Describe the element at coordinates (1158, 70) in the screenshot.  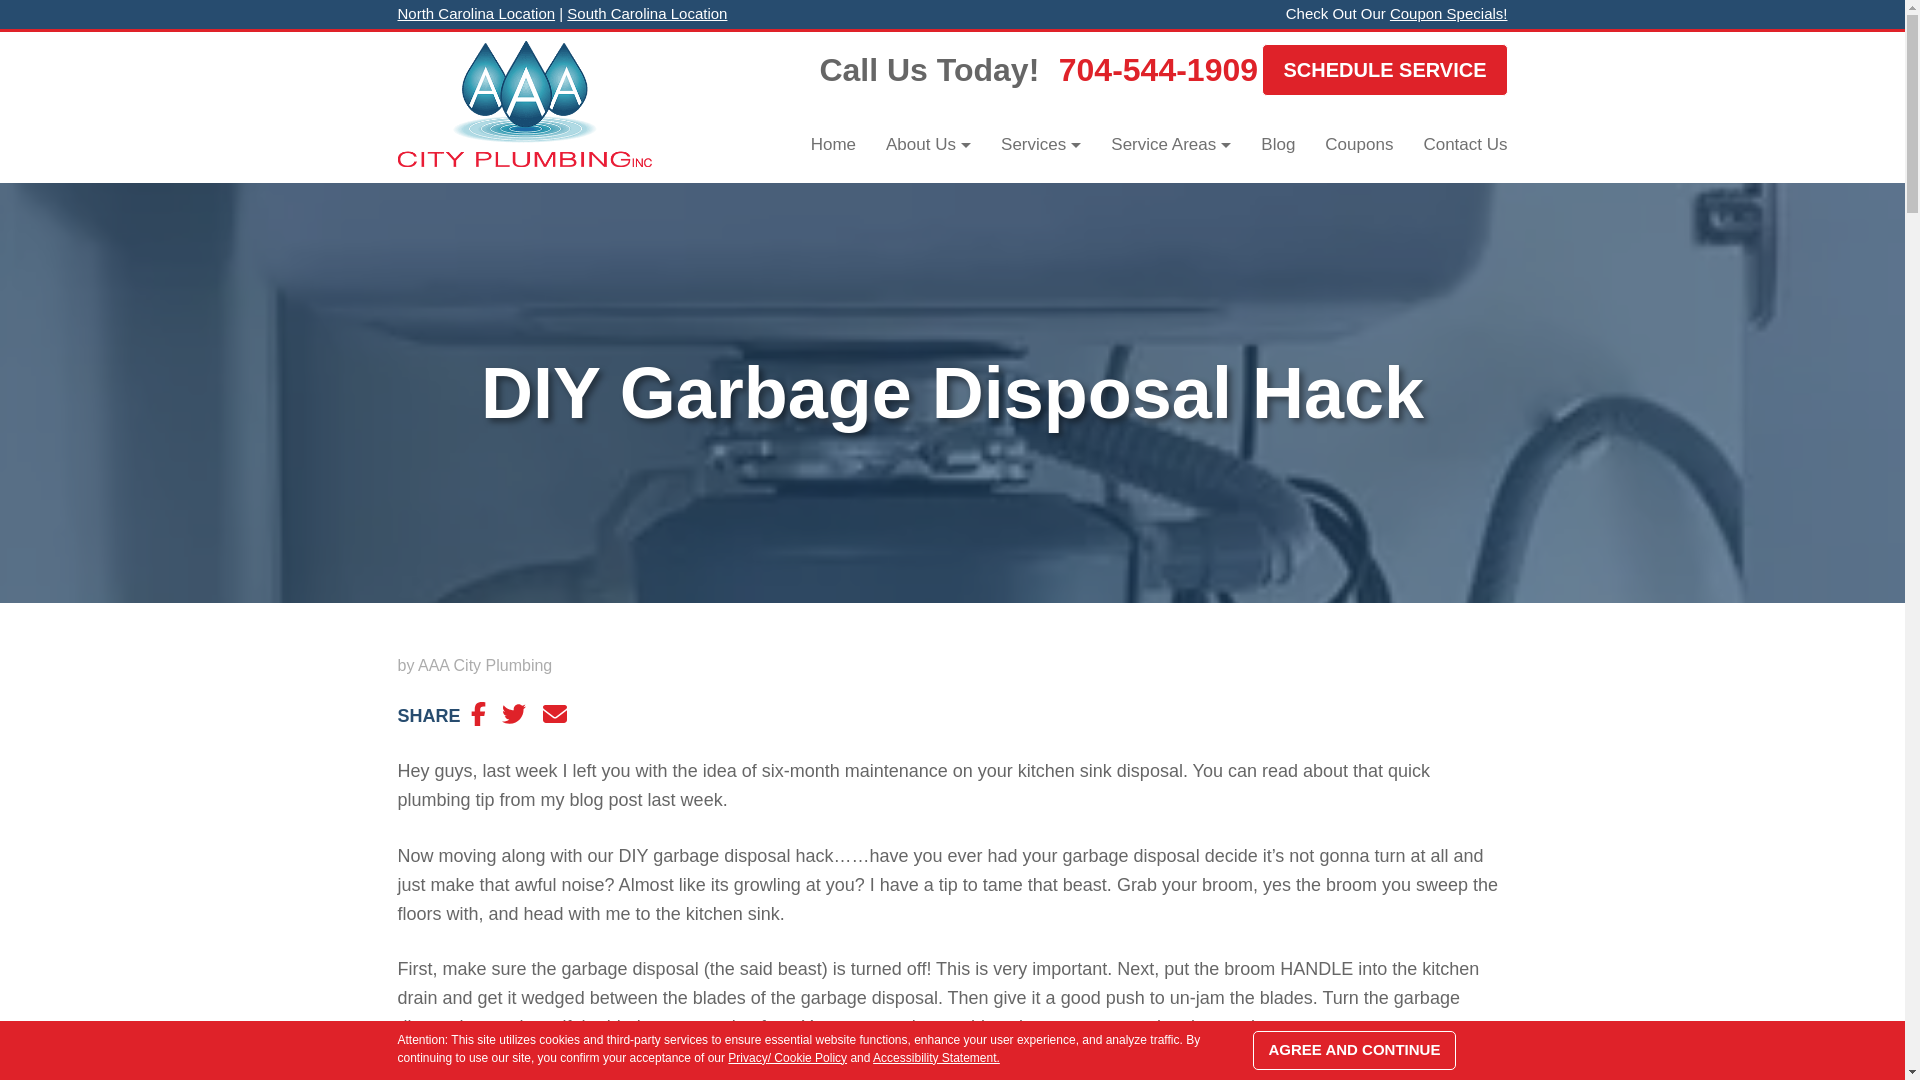
I see `Click to Call` at that location.